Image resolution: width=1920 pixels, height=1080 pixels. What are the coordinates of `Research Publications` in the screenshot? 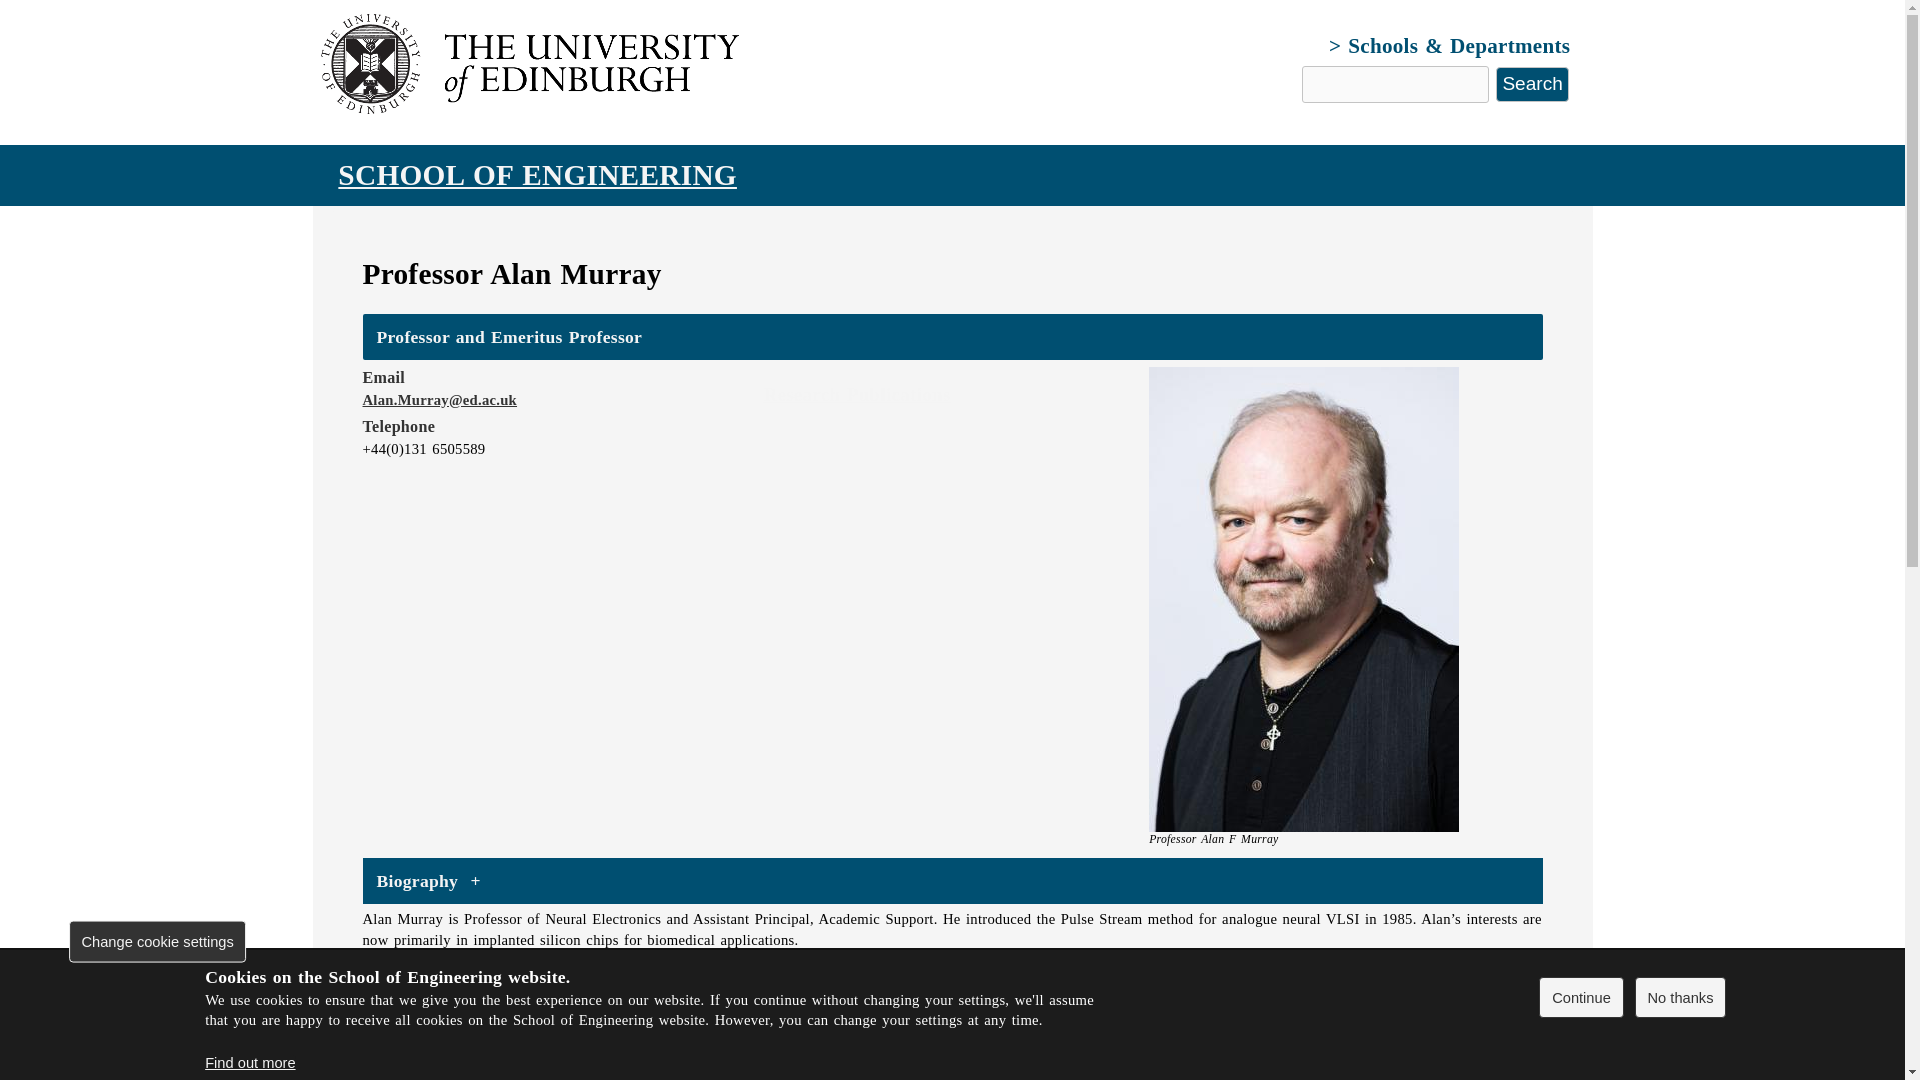 It's located at (857, 393).